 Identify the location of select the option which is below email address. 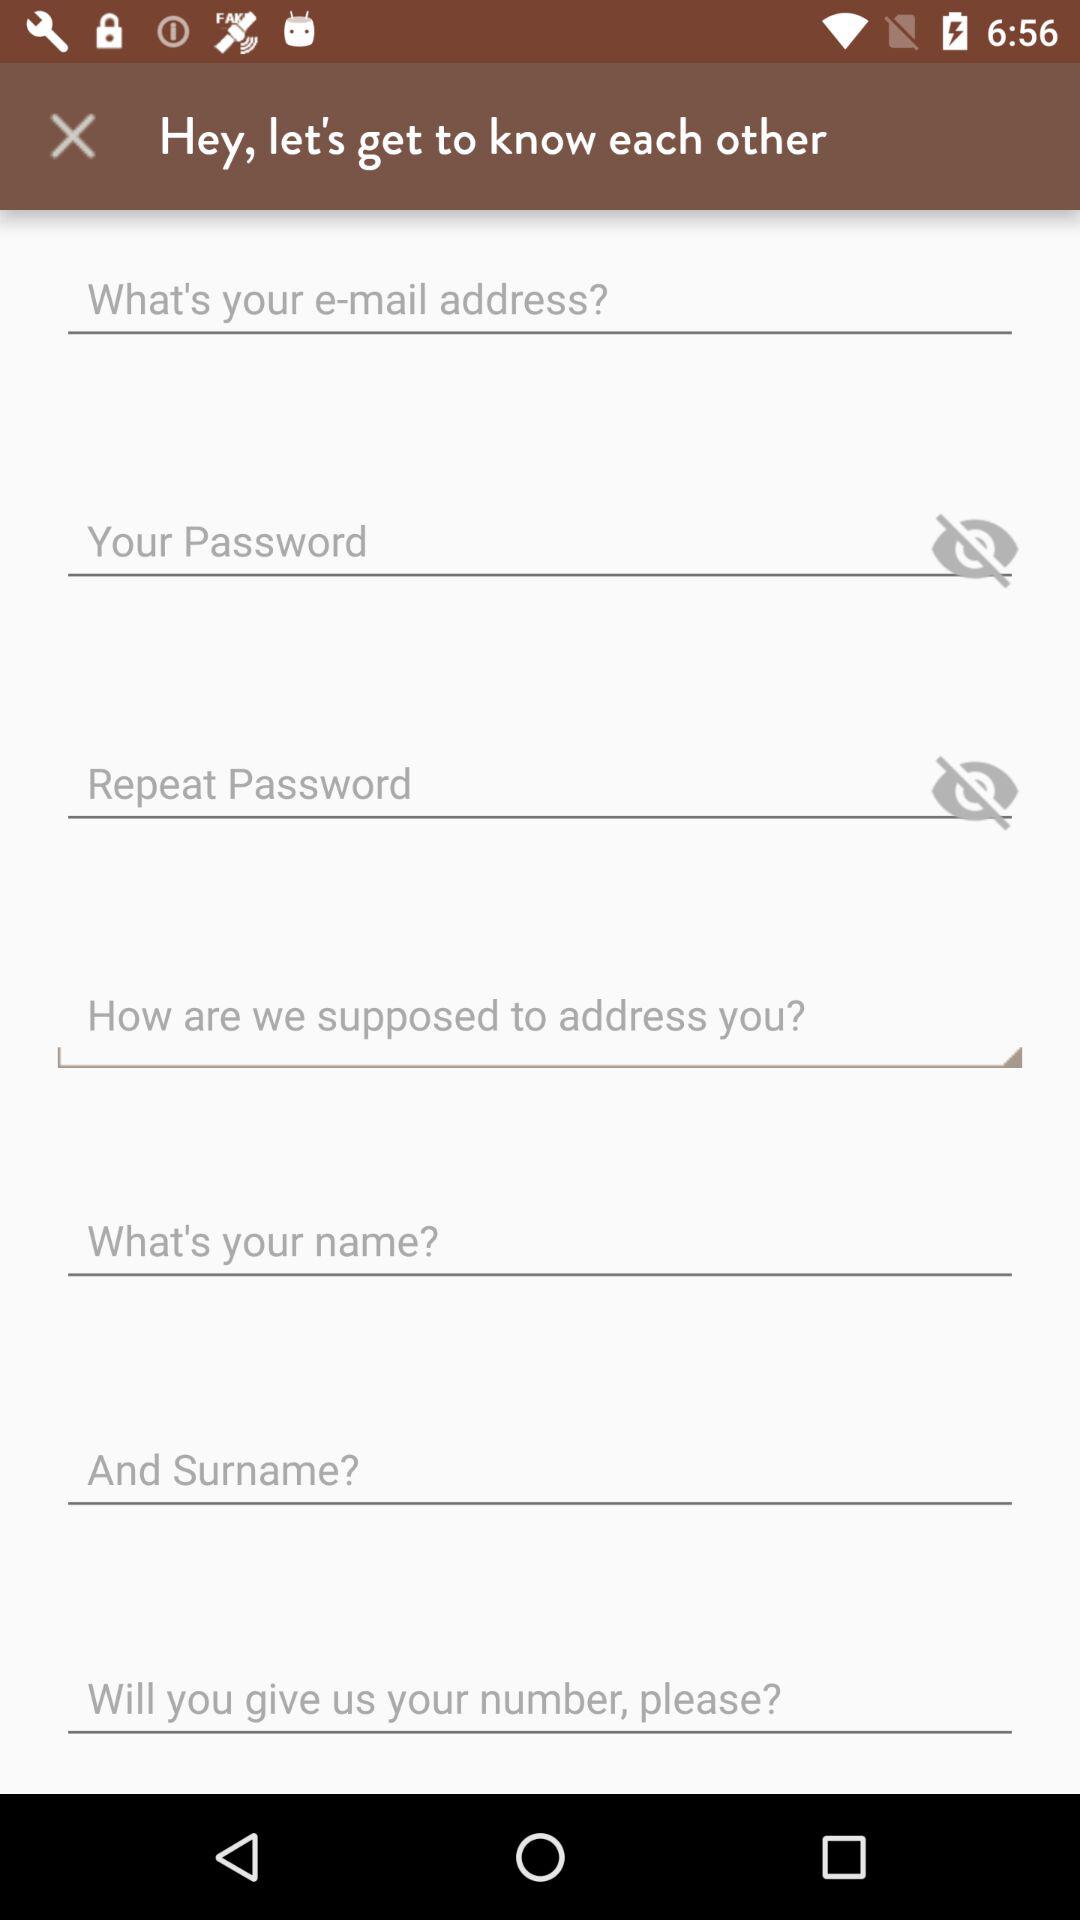
(540, 524).